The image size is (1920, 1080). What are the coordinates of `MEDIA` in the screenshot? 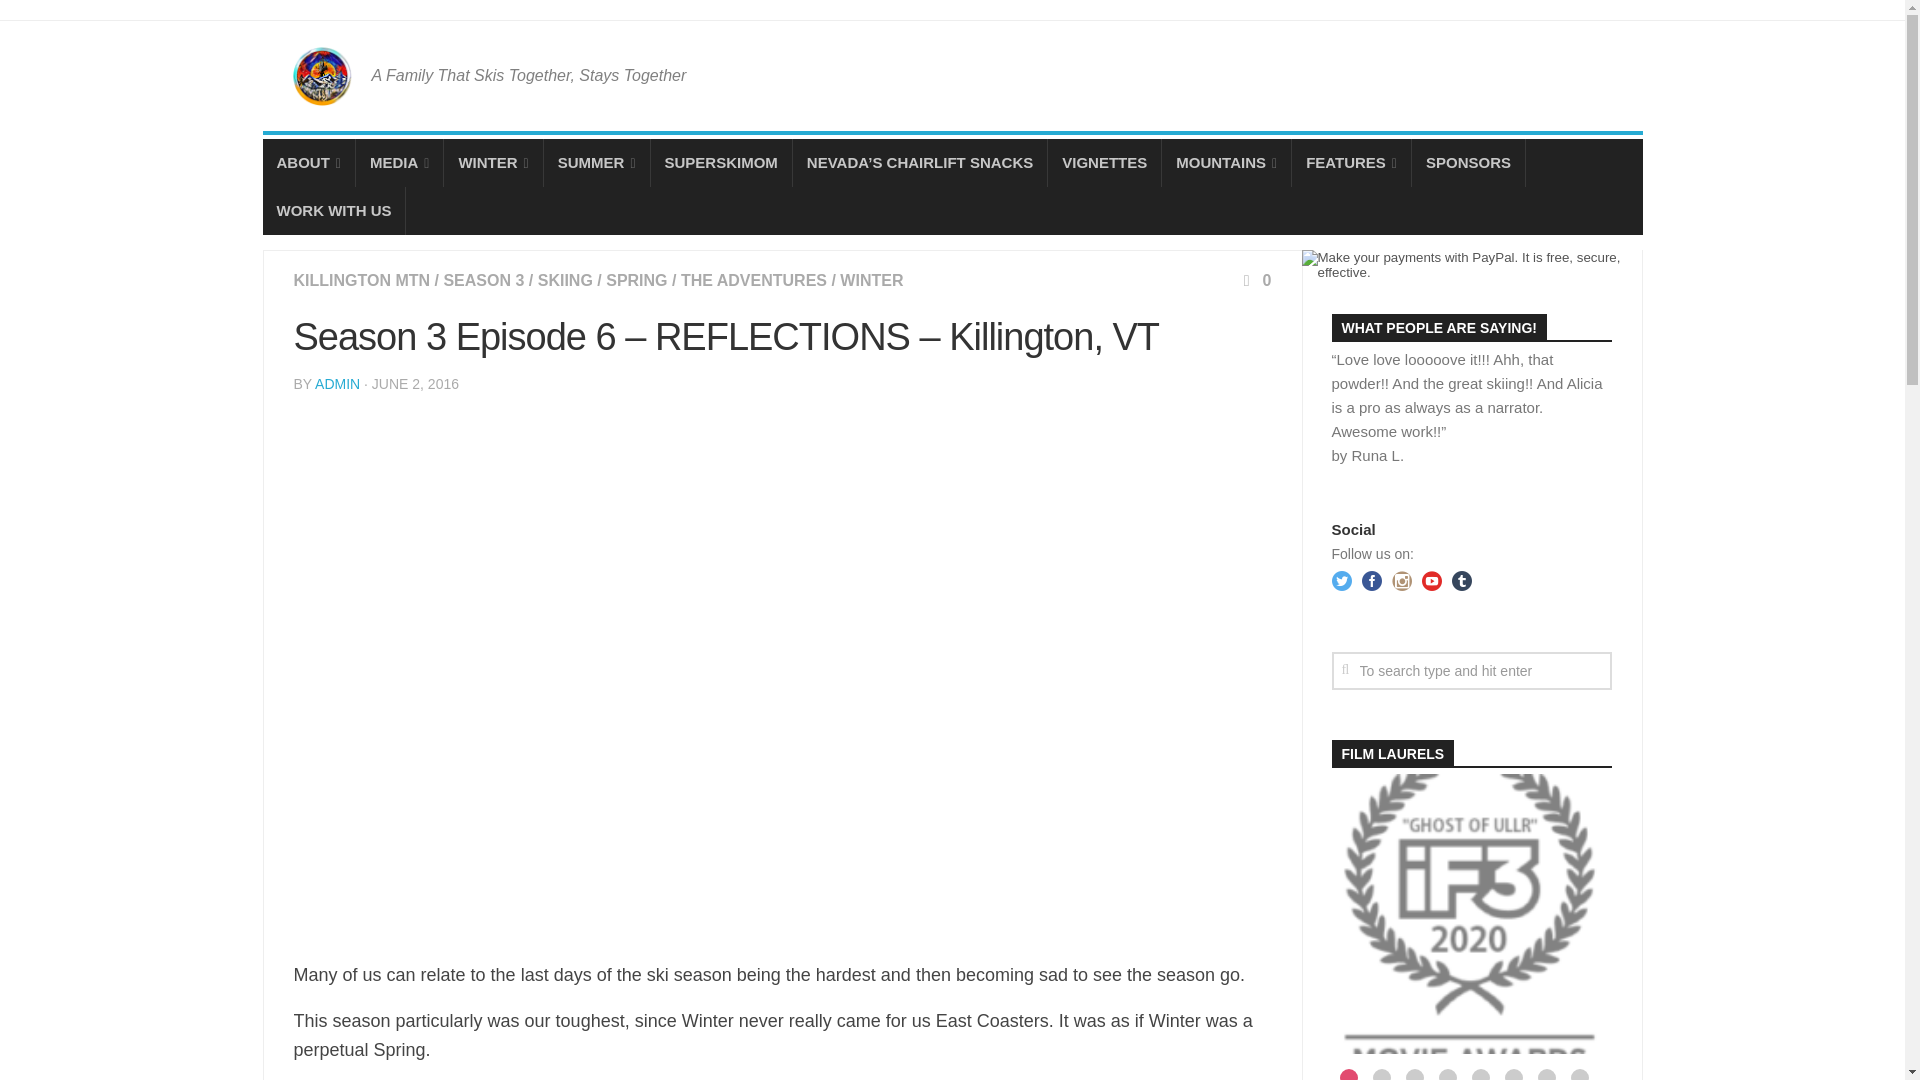 It's located at (399, 162).